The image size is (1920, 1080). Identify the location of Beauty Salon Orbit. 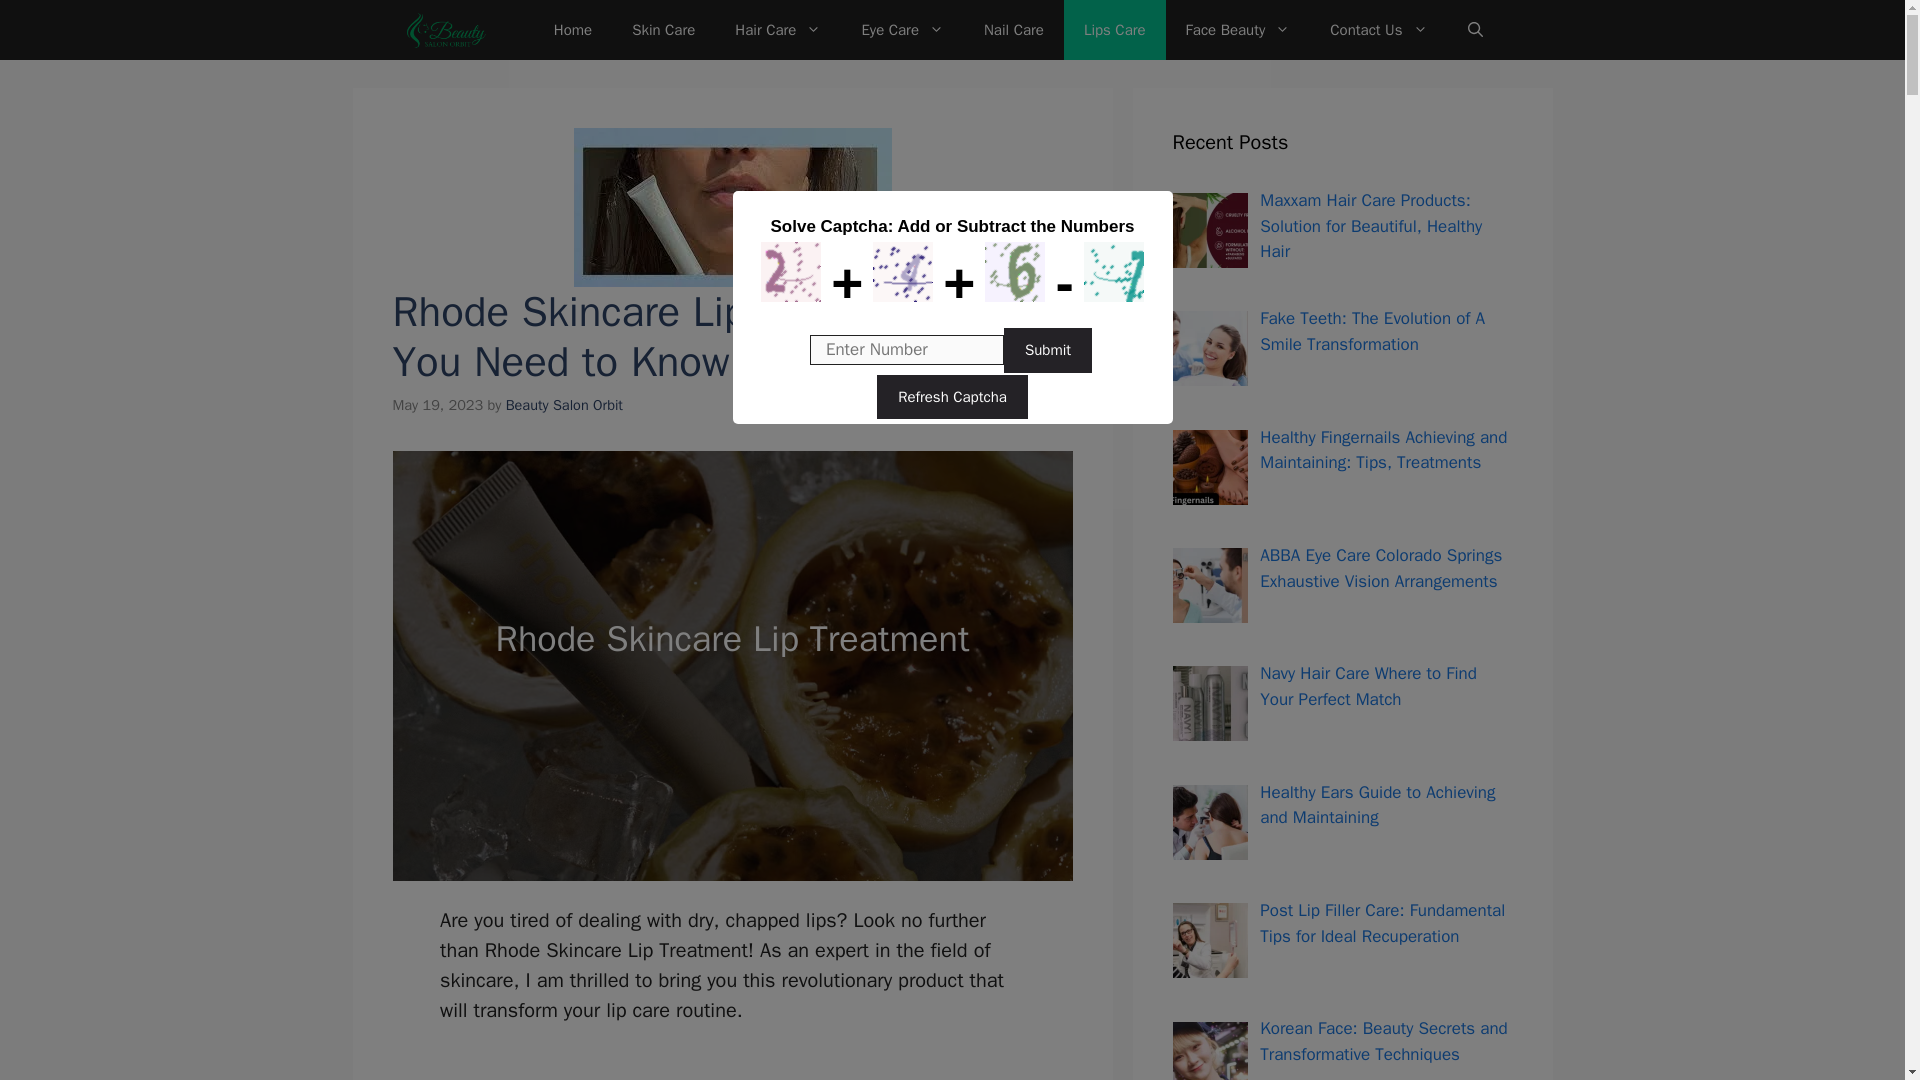
(443, 30).